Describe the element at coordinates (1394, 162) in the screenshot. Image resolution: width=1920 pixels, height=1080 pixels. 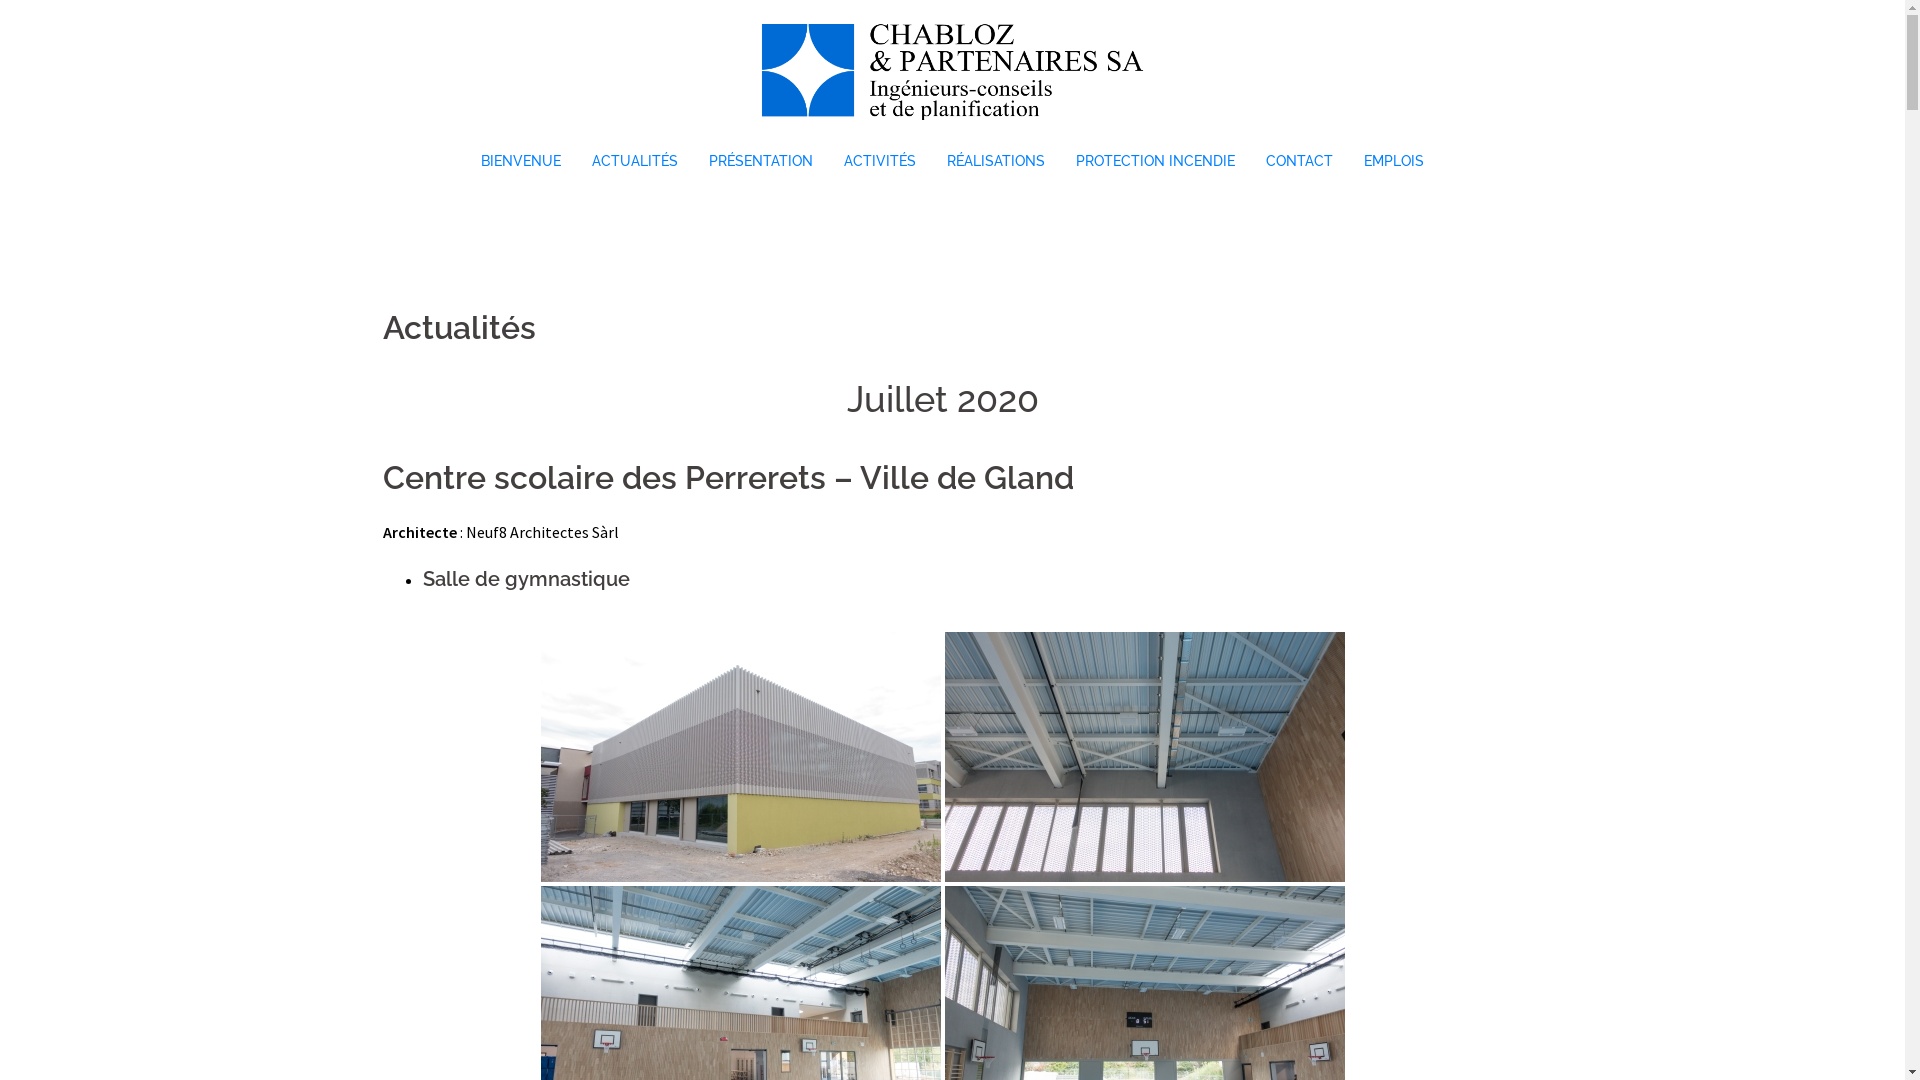
I see `EMPLOIS` at that location.